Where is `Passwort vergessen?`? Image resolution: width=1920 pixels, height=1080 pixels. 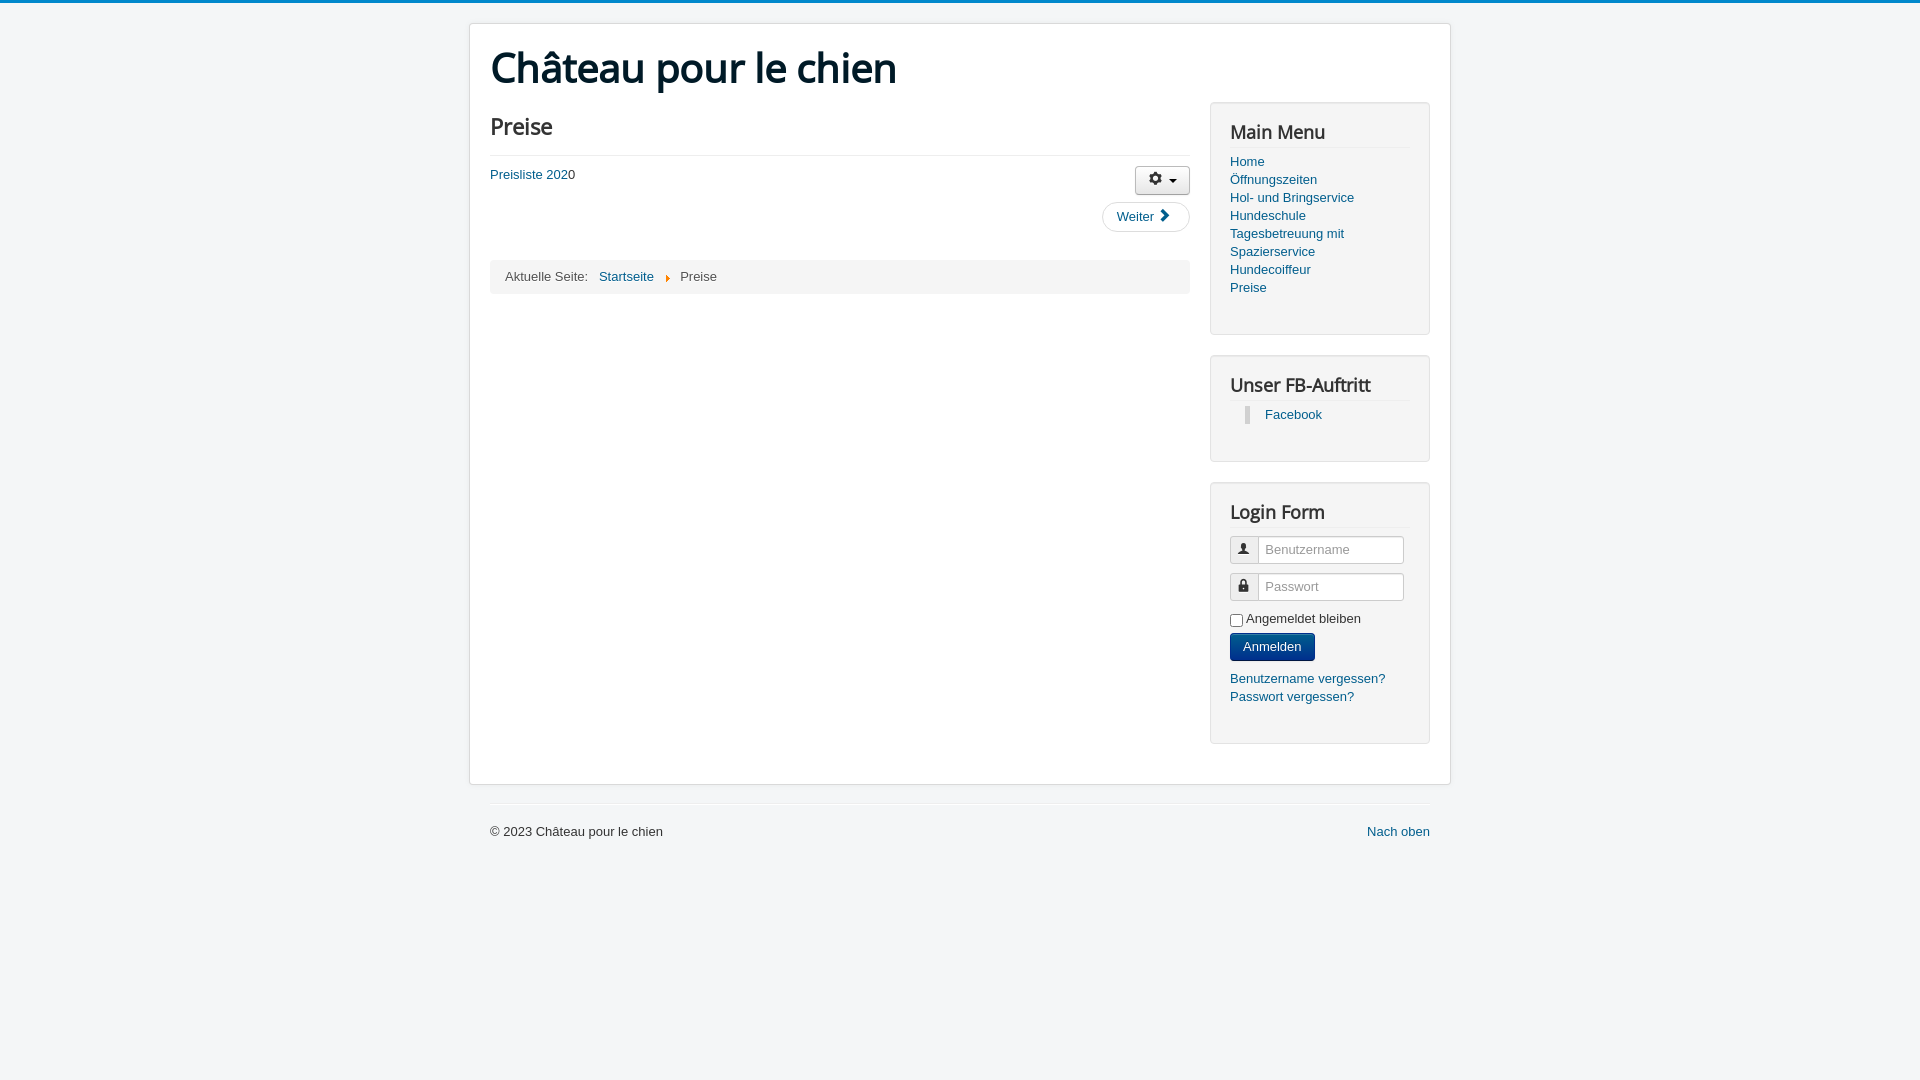 Passwort vergessen? is located at coordinates (1292, 696).